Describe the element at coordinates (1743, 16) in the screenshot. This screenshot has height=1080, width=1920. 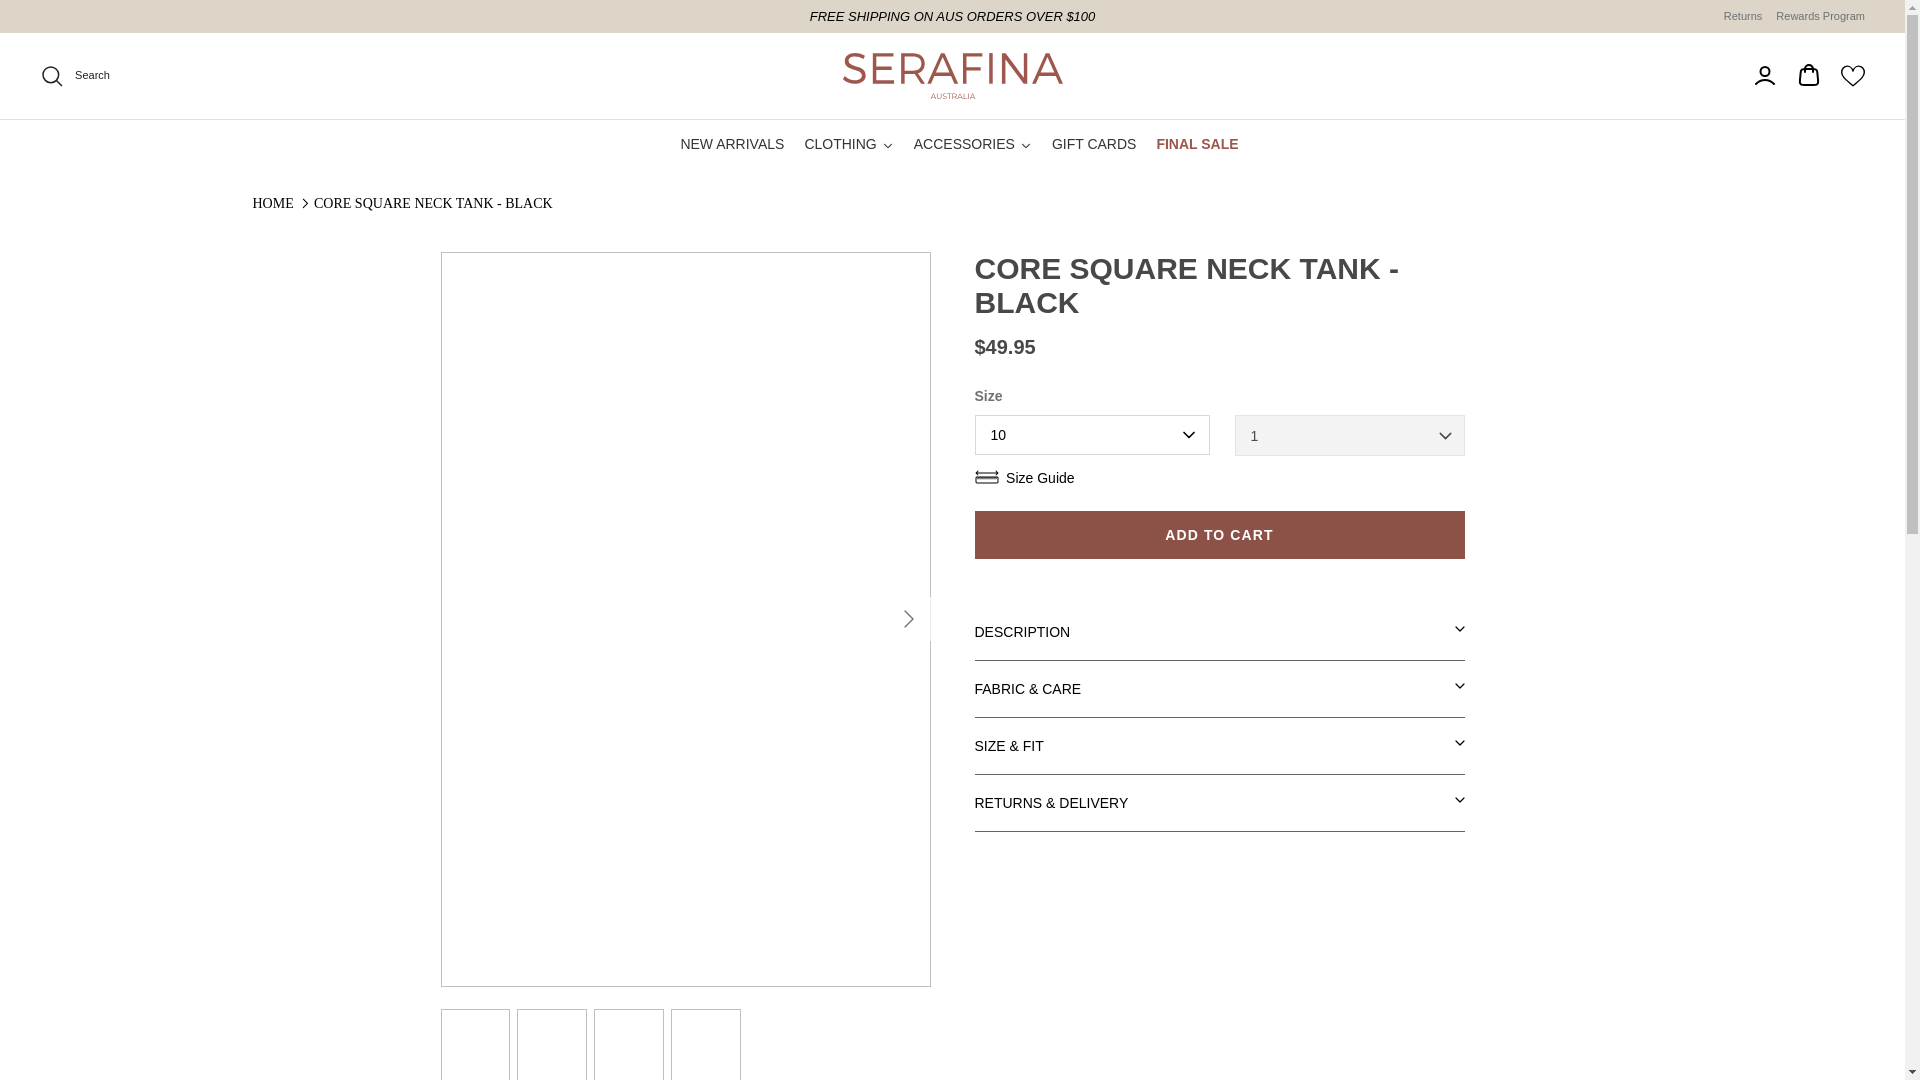
I see `Returns` at that location.